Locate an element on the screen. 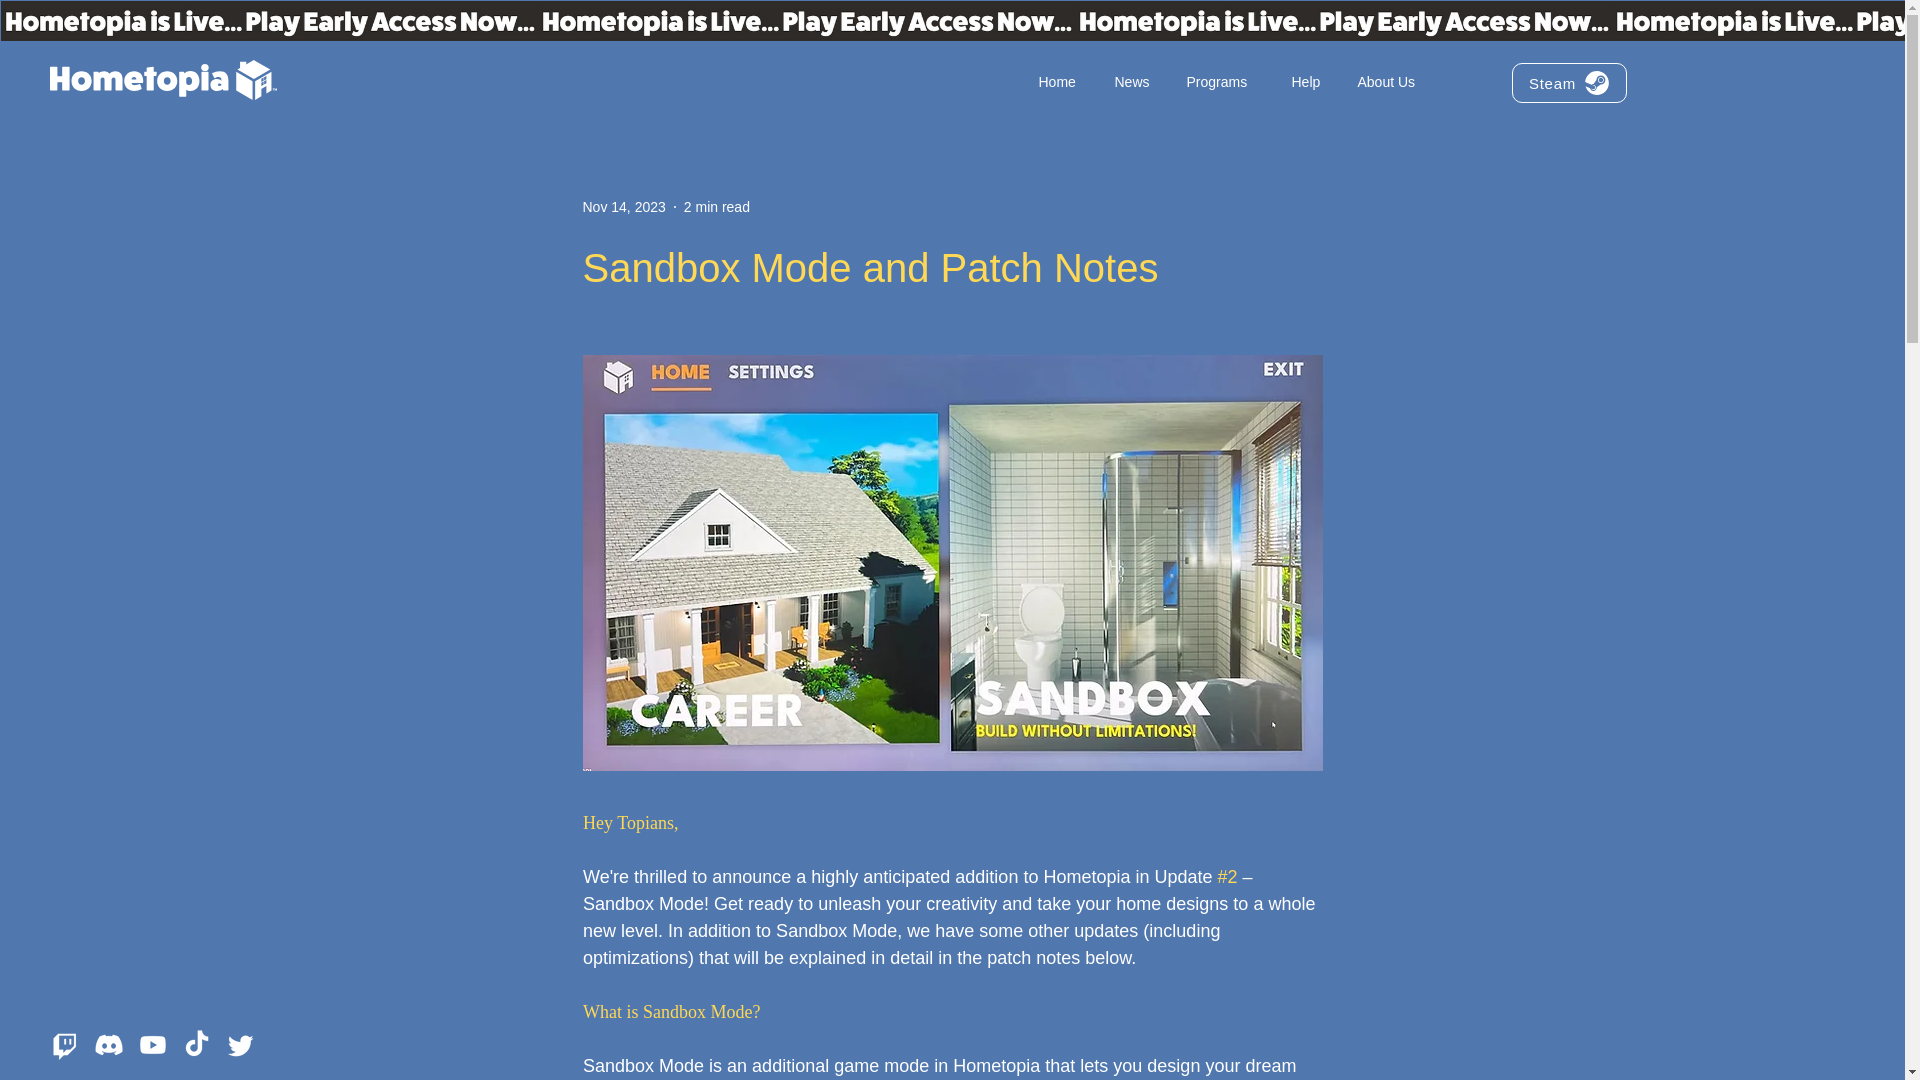 The image size is (1920, 1080). Home is located at coordinates (1062, 82).